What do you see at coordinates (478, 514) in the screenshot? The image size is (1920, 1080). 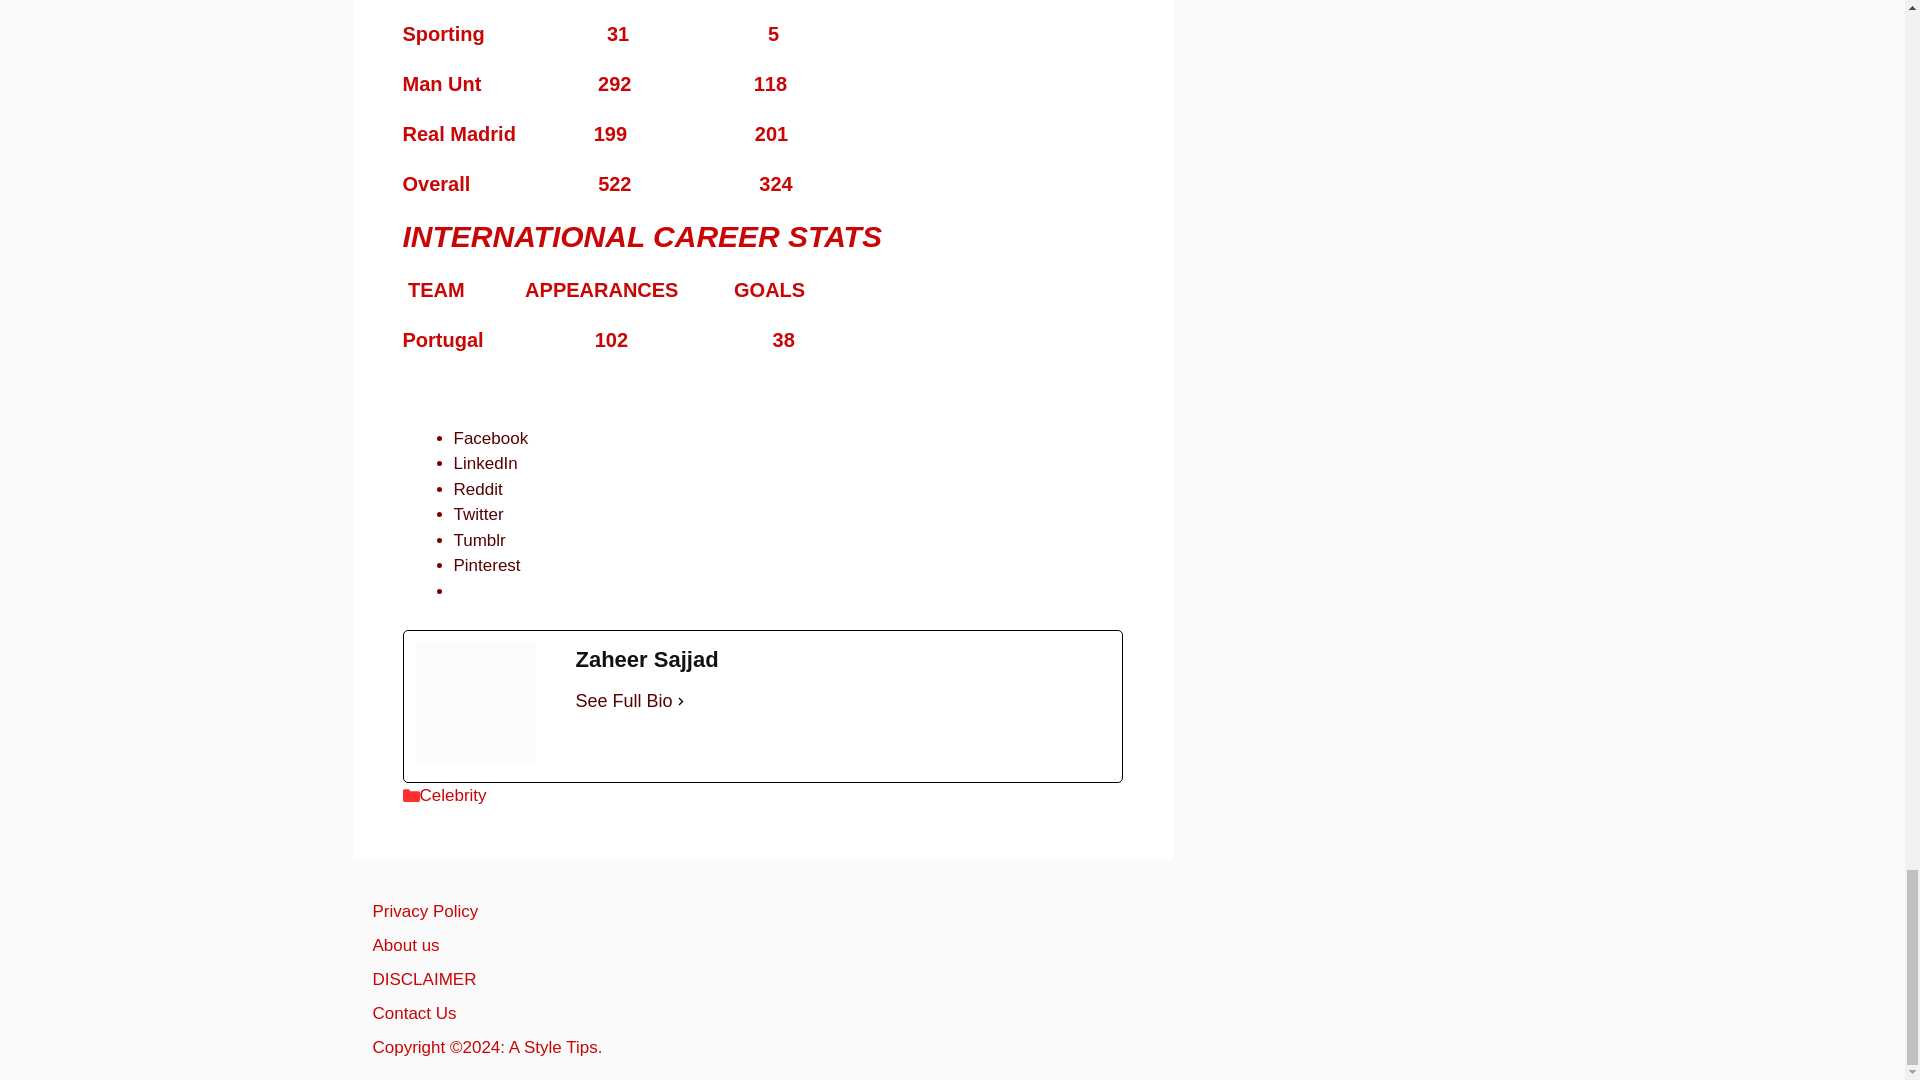 I see `Click to share on Twitter` at bounding box center [478, 514].